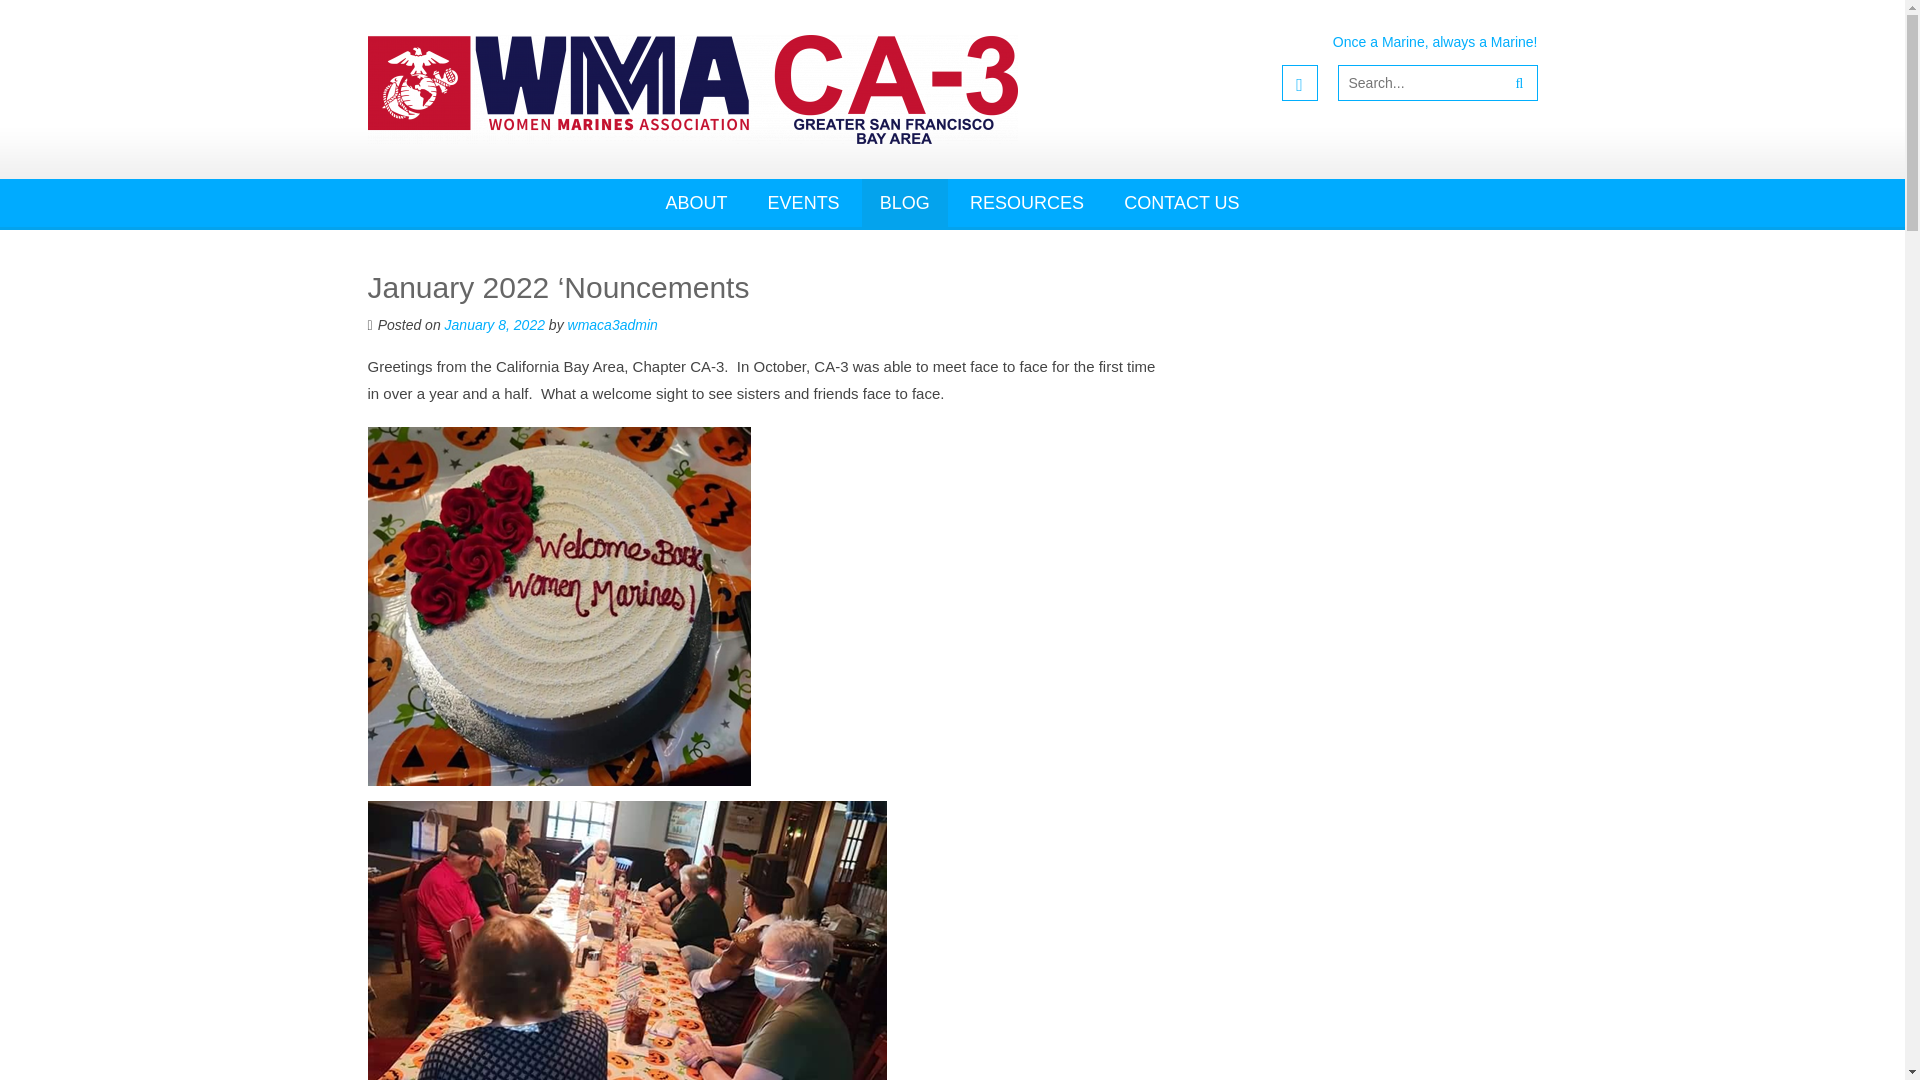 The height and width of the screenshot is (1080, 1920). What do you see at coordinates (613, 324) in the screenshot?
I see `wmaca3admin` at bounding box center [613, 324].